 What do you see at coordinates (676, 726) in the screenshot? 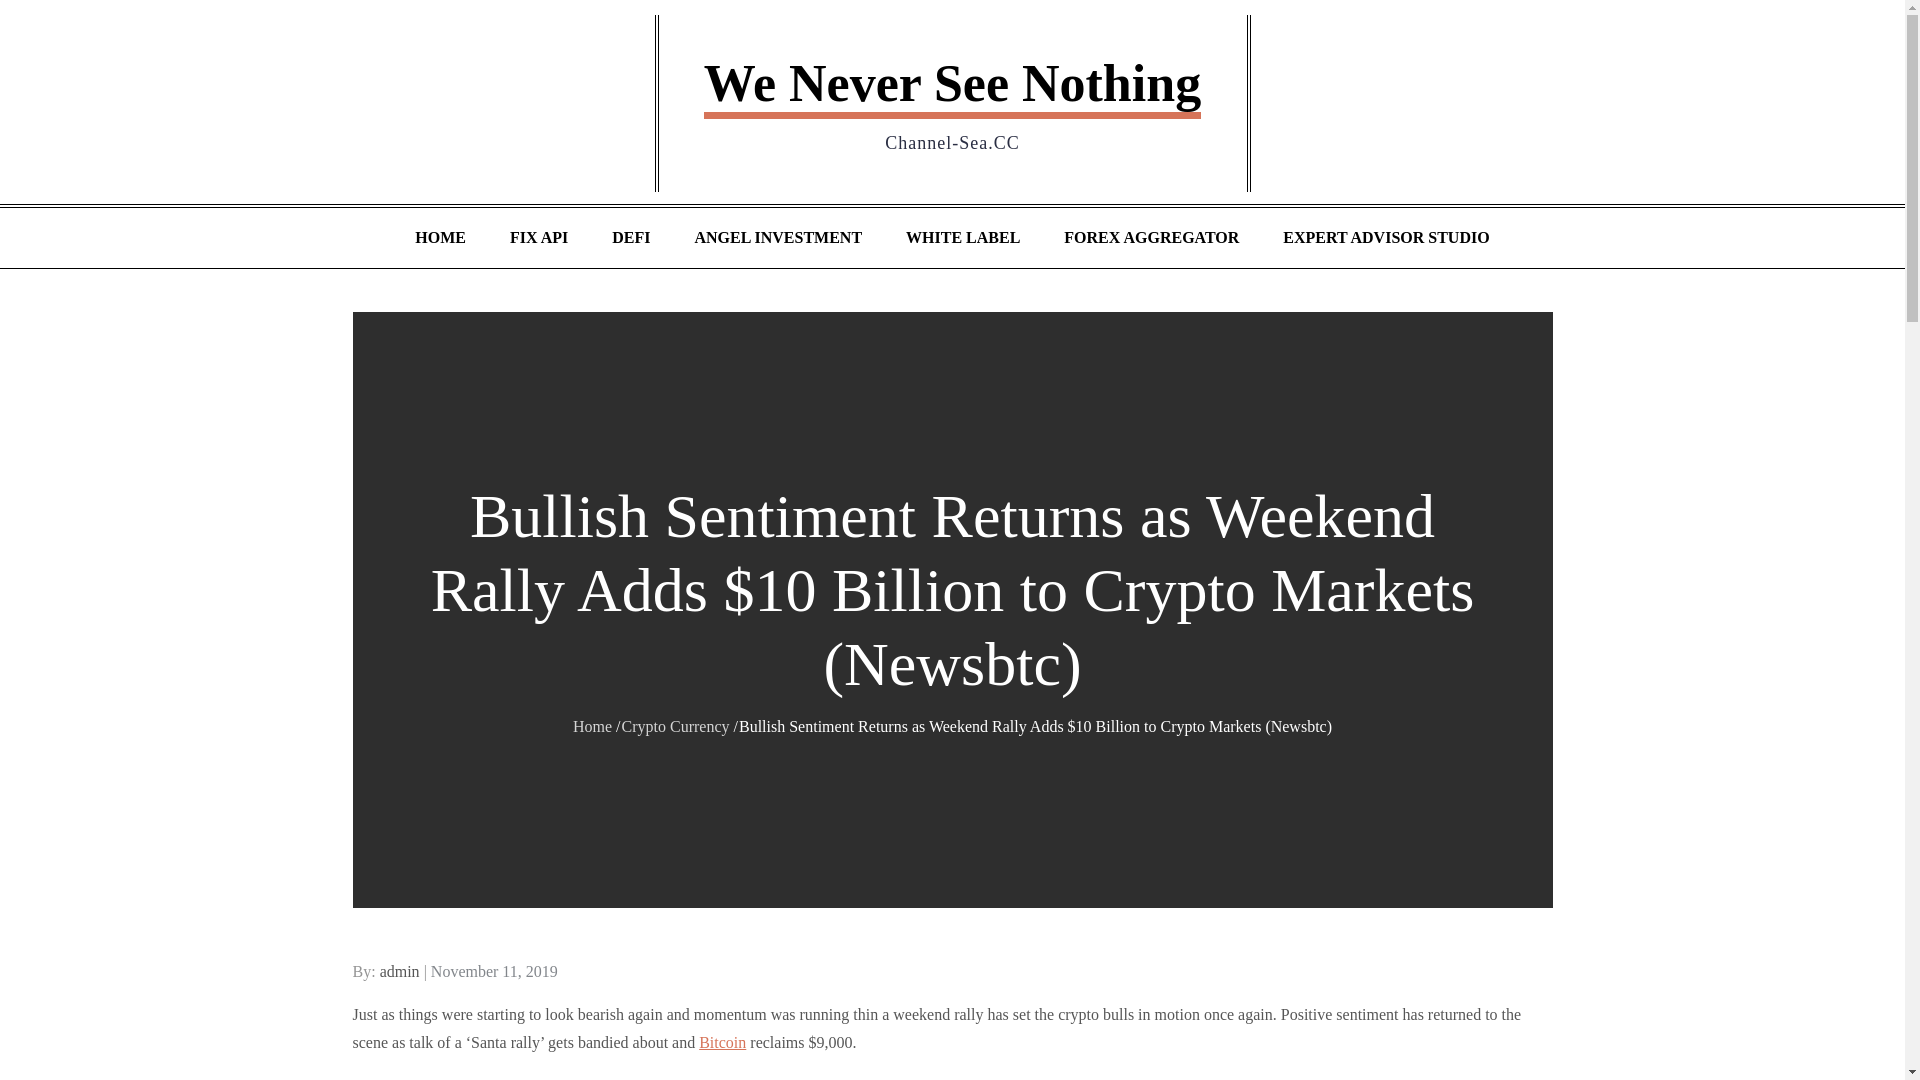
I see `Crypto Currency` at bounding box center [676, 726].